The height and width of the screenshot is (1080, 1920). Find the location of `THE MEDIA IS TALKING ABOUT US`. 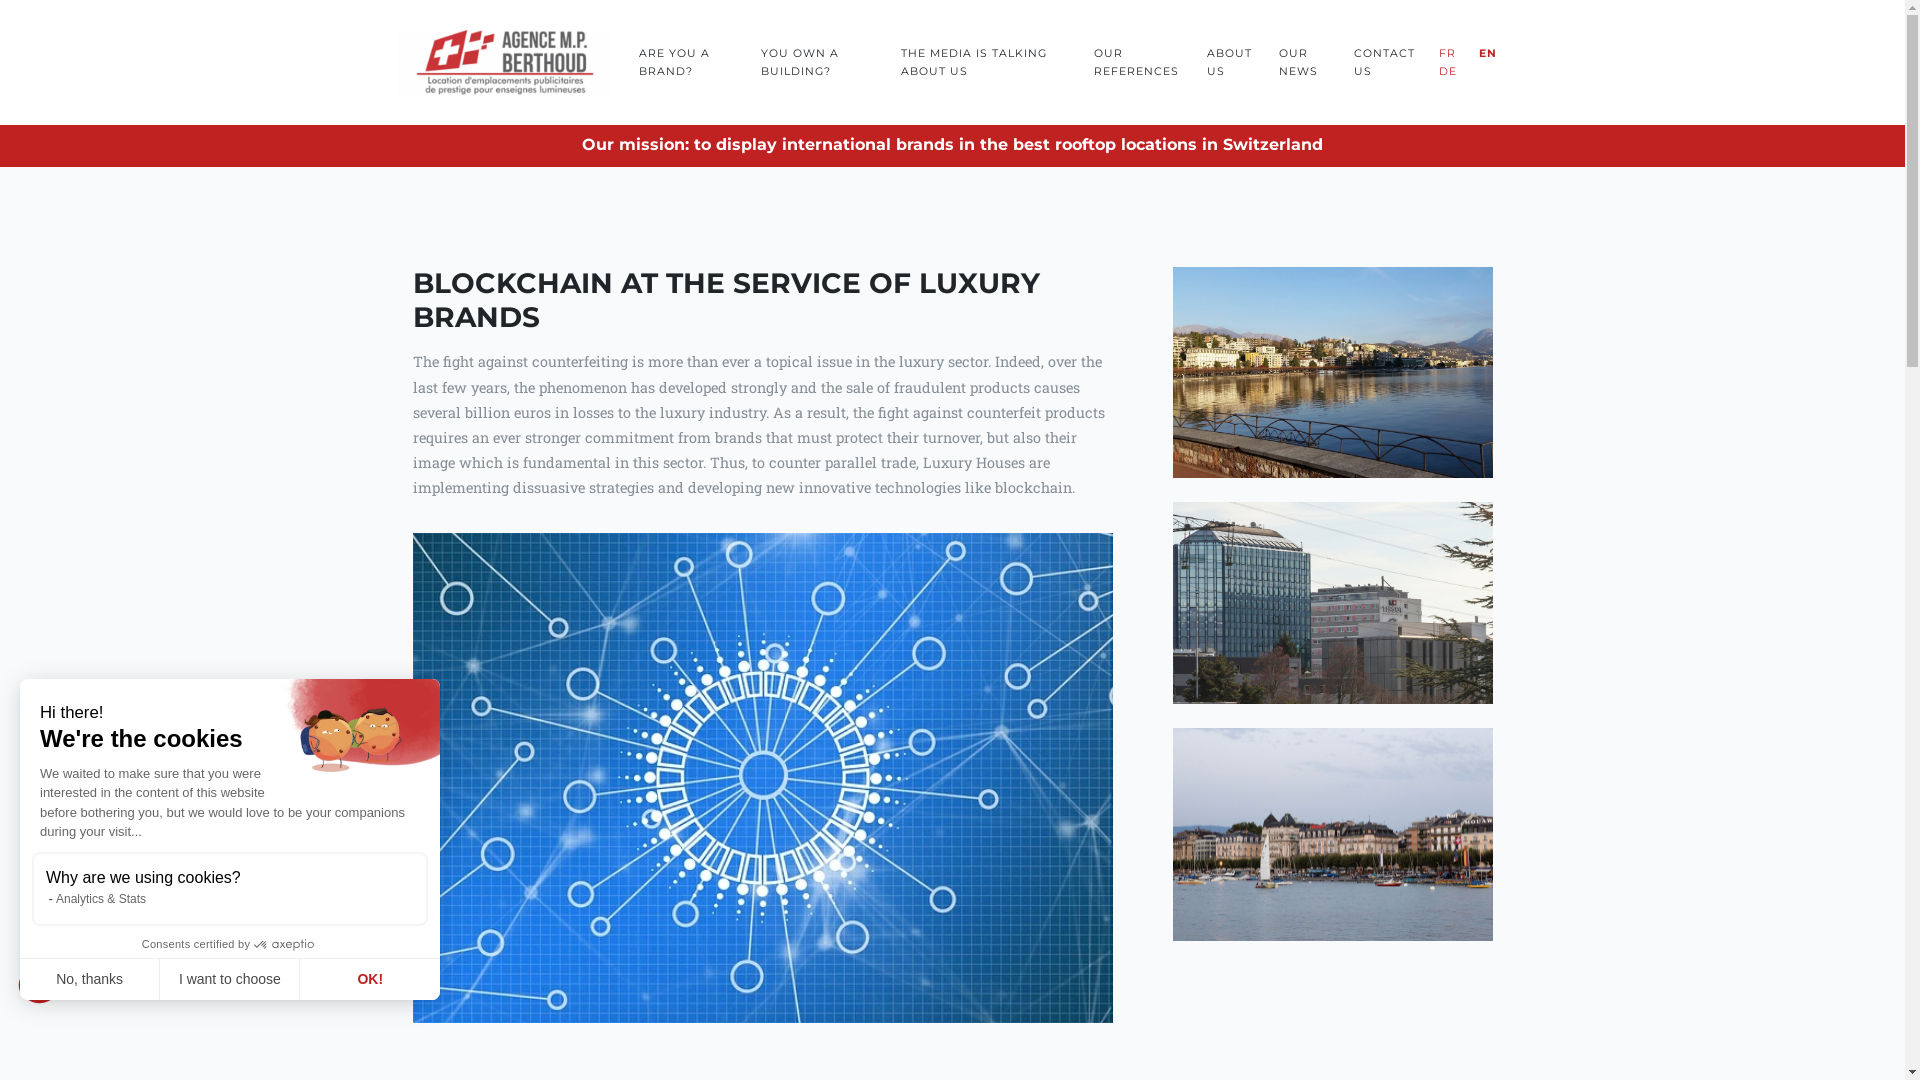

THE MEDIA IS TALKING ABOUT US is located at coordinates (986, 62).